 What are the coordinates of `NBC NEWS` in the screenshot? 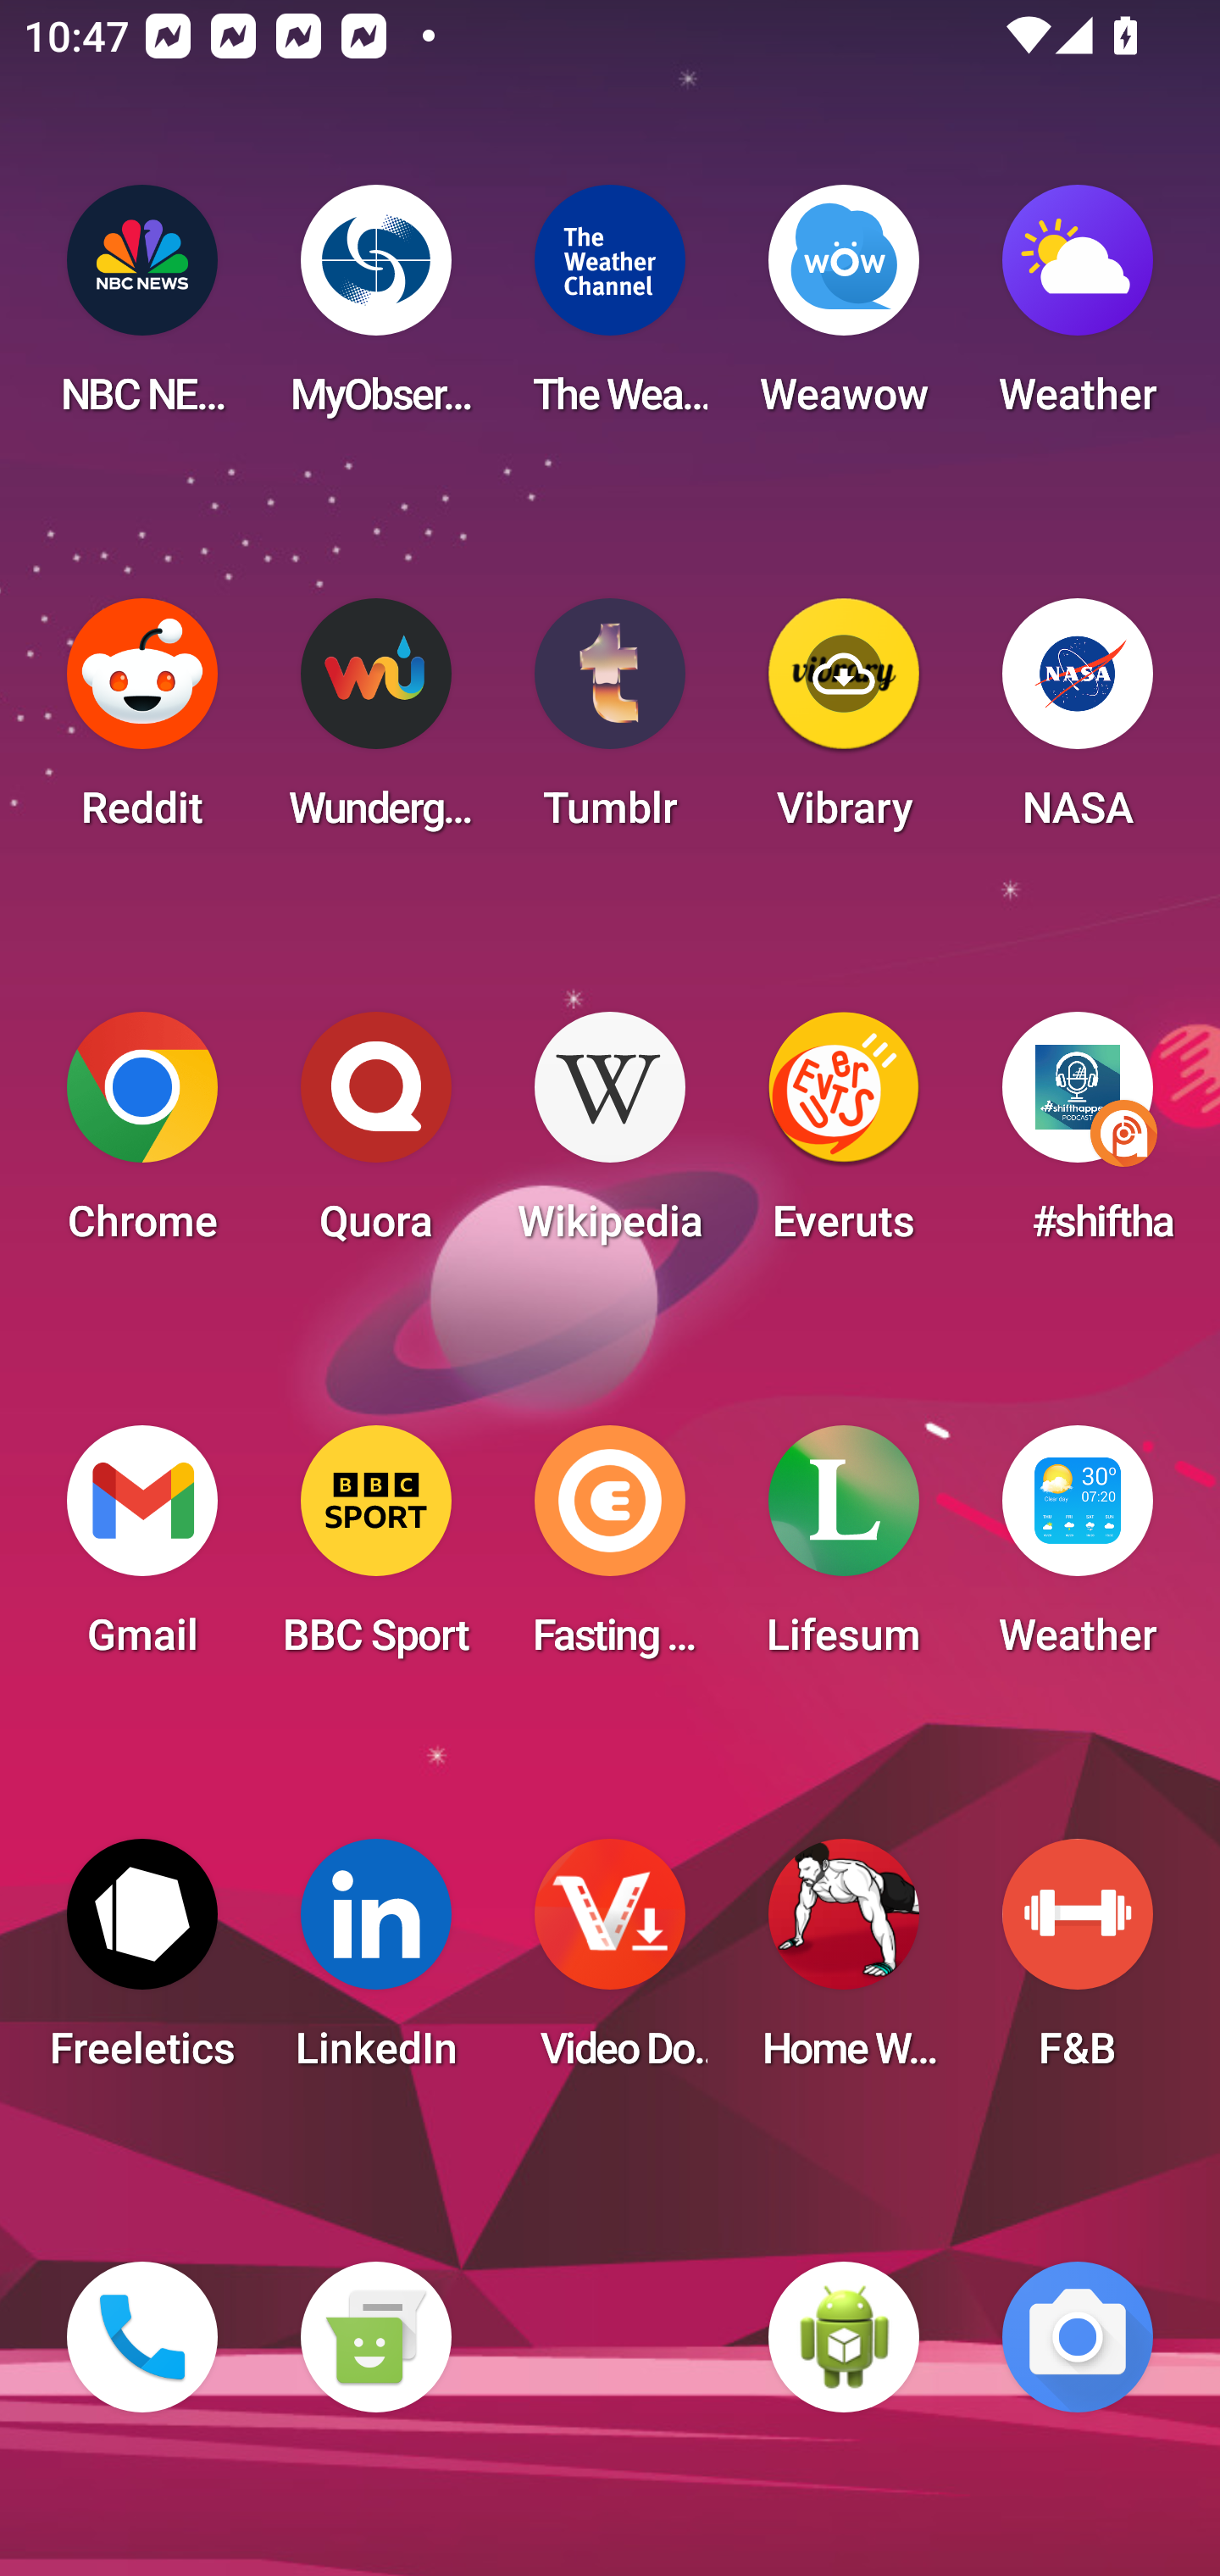 It's located at (142, 310).